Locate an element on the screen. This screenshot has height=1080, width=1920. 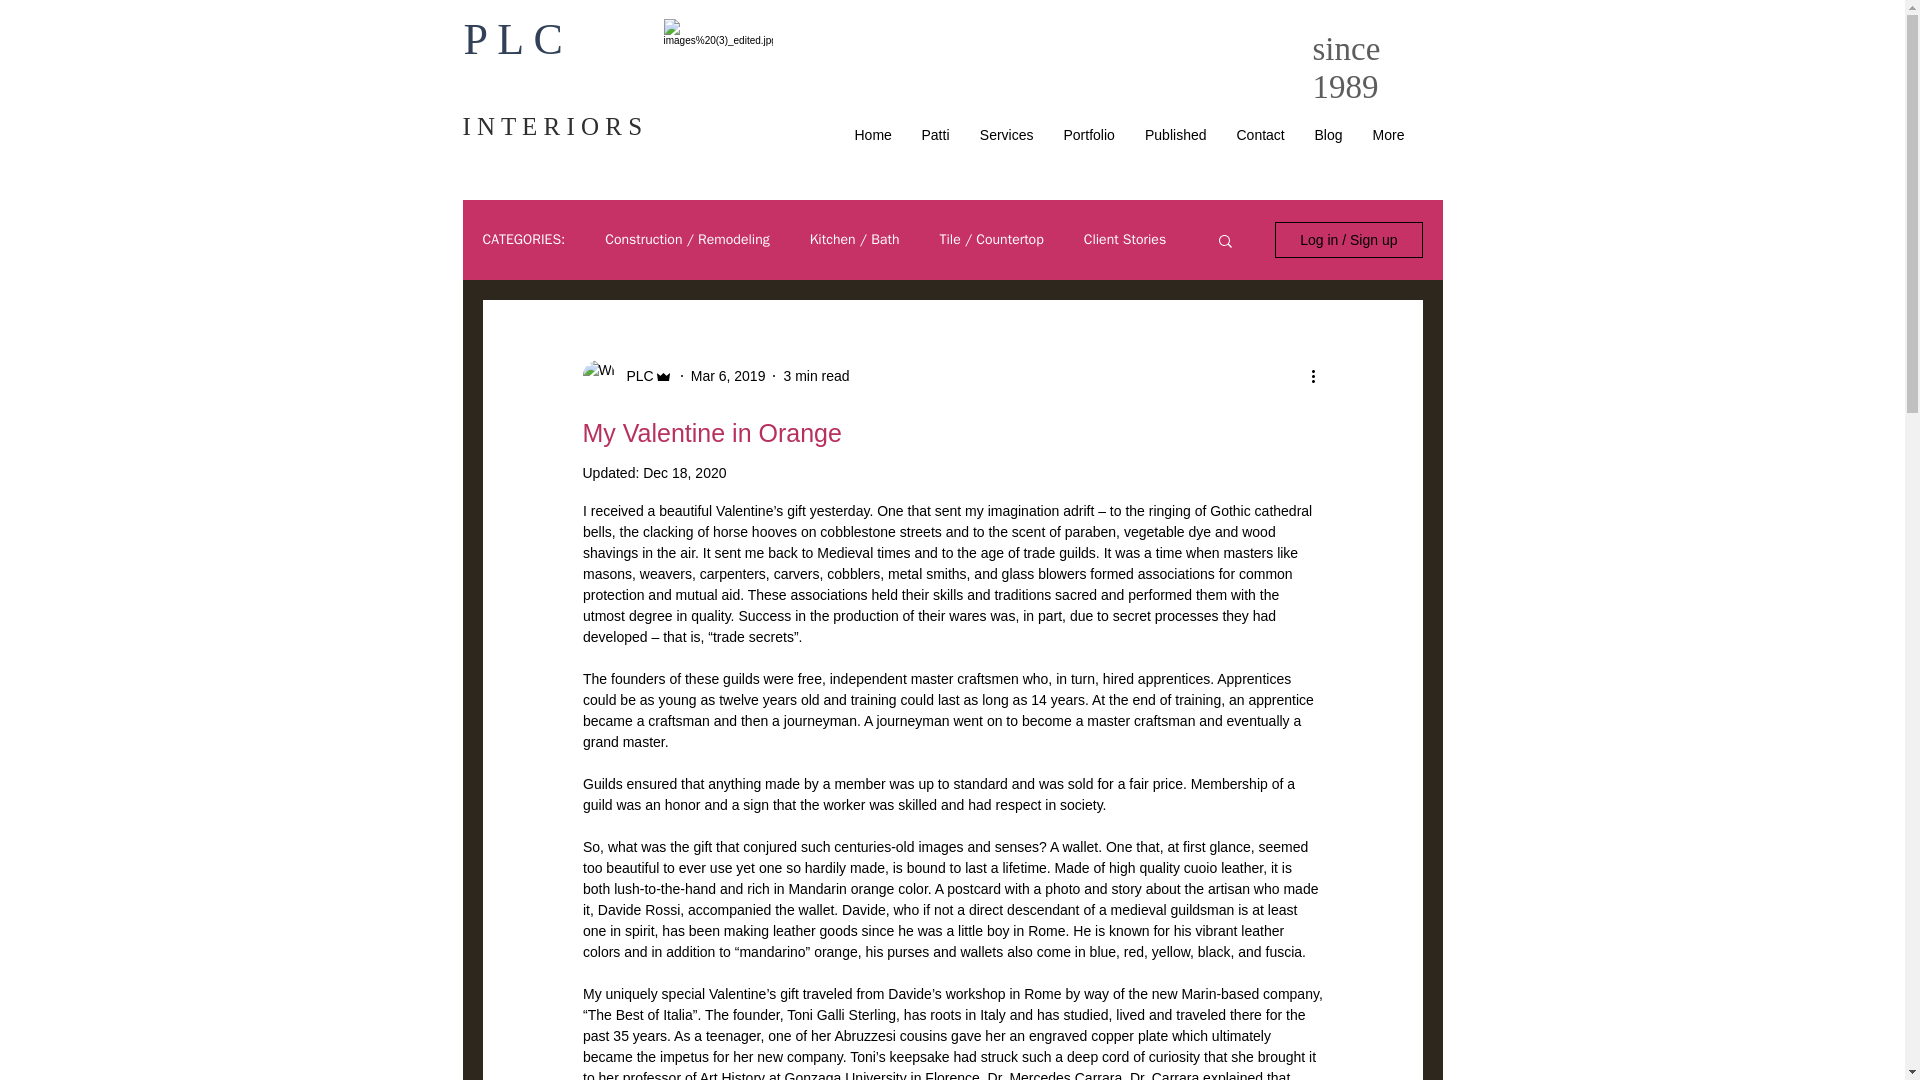
Published is located at coordinates (1176, 135).